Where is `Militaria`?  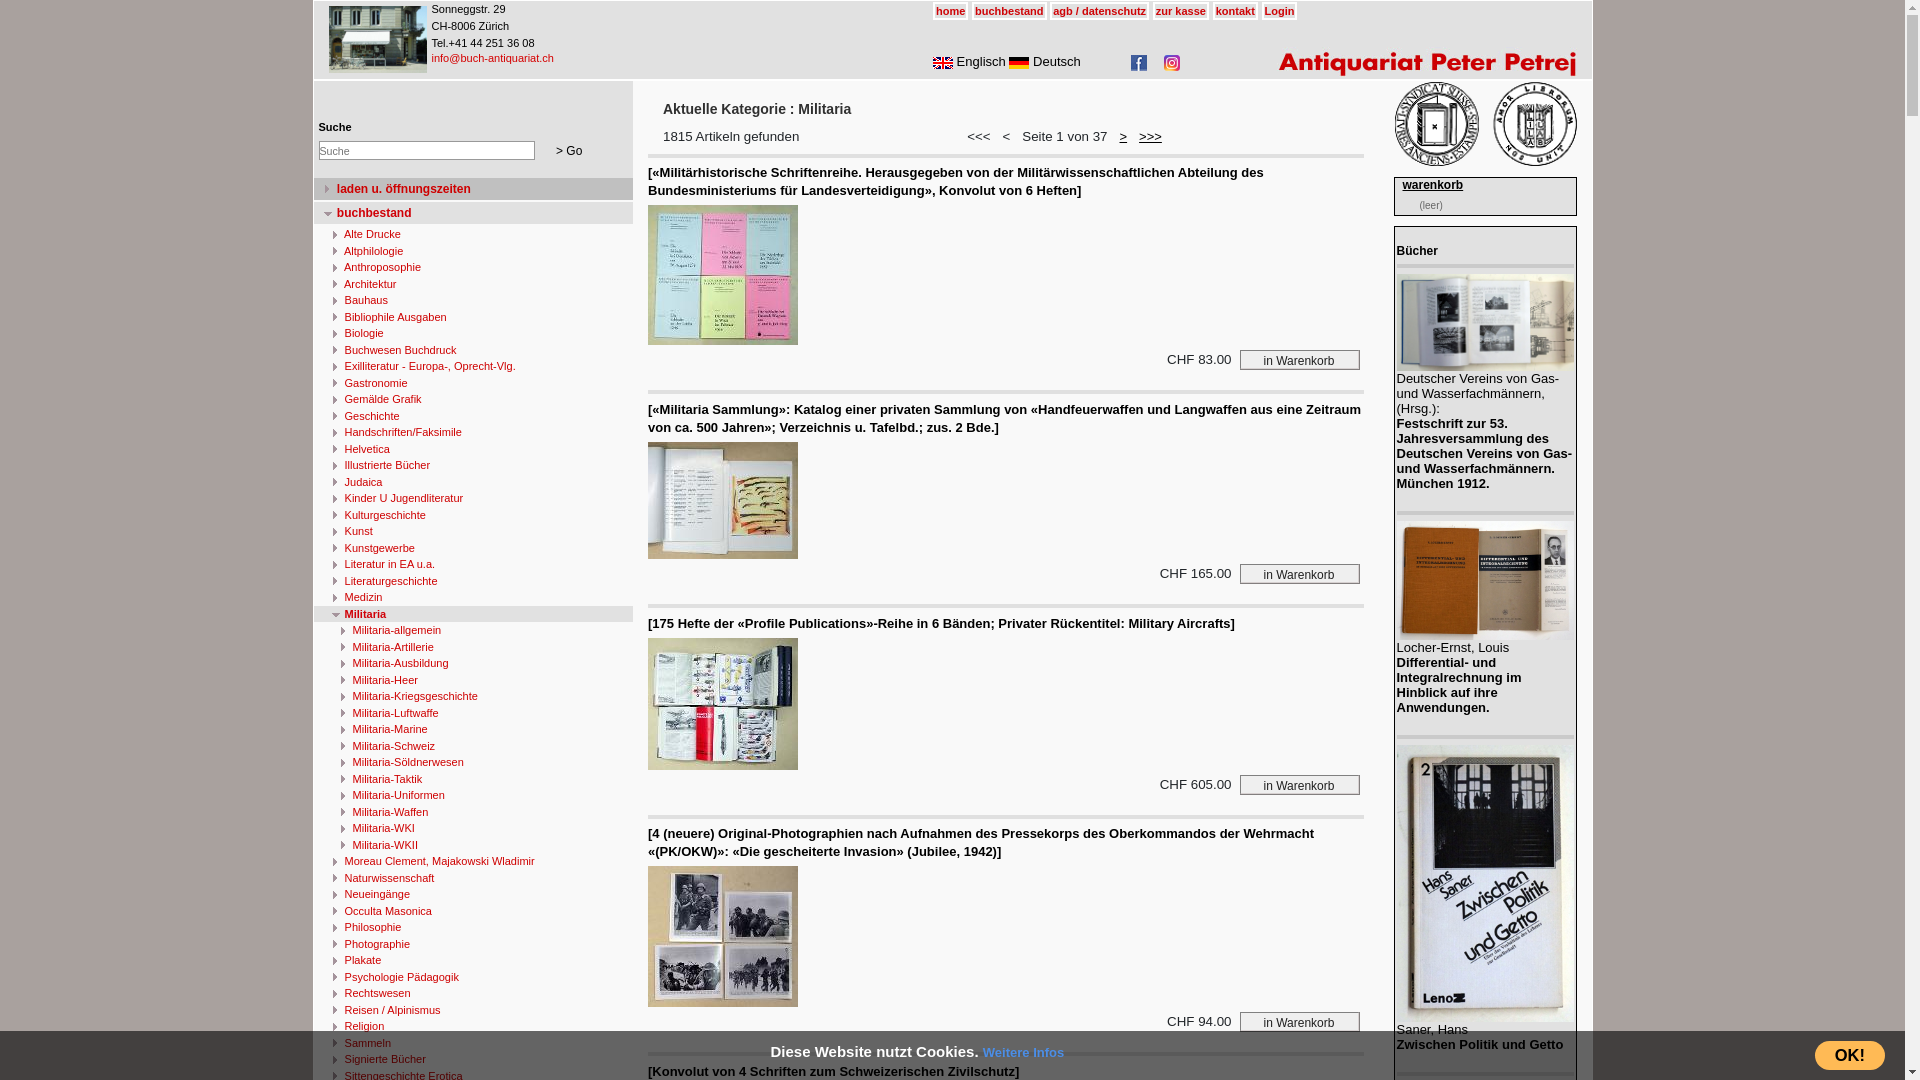
Militaria is located at coordinates (474, 614).